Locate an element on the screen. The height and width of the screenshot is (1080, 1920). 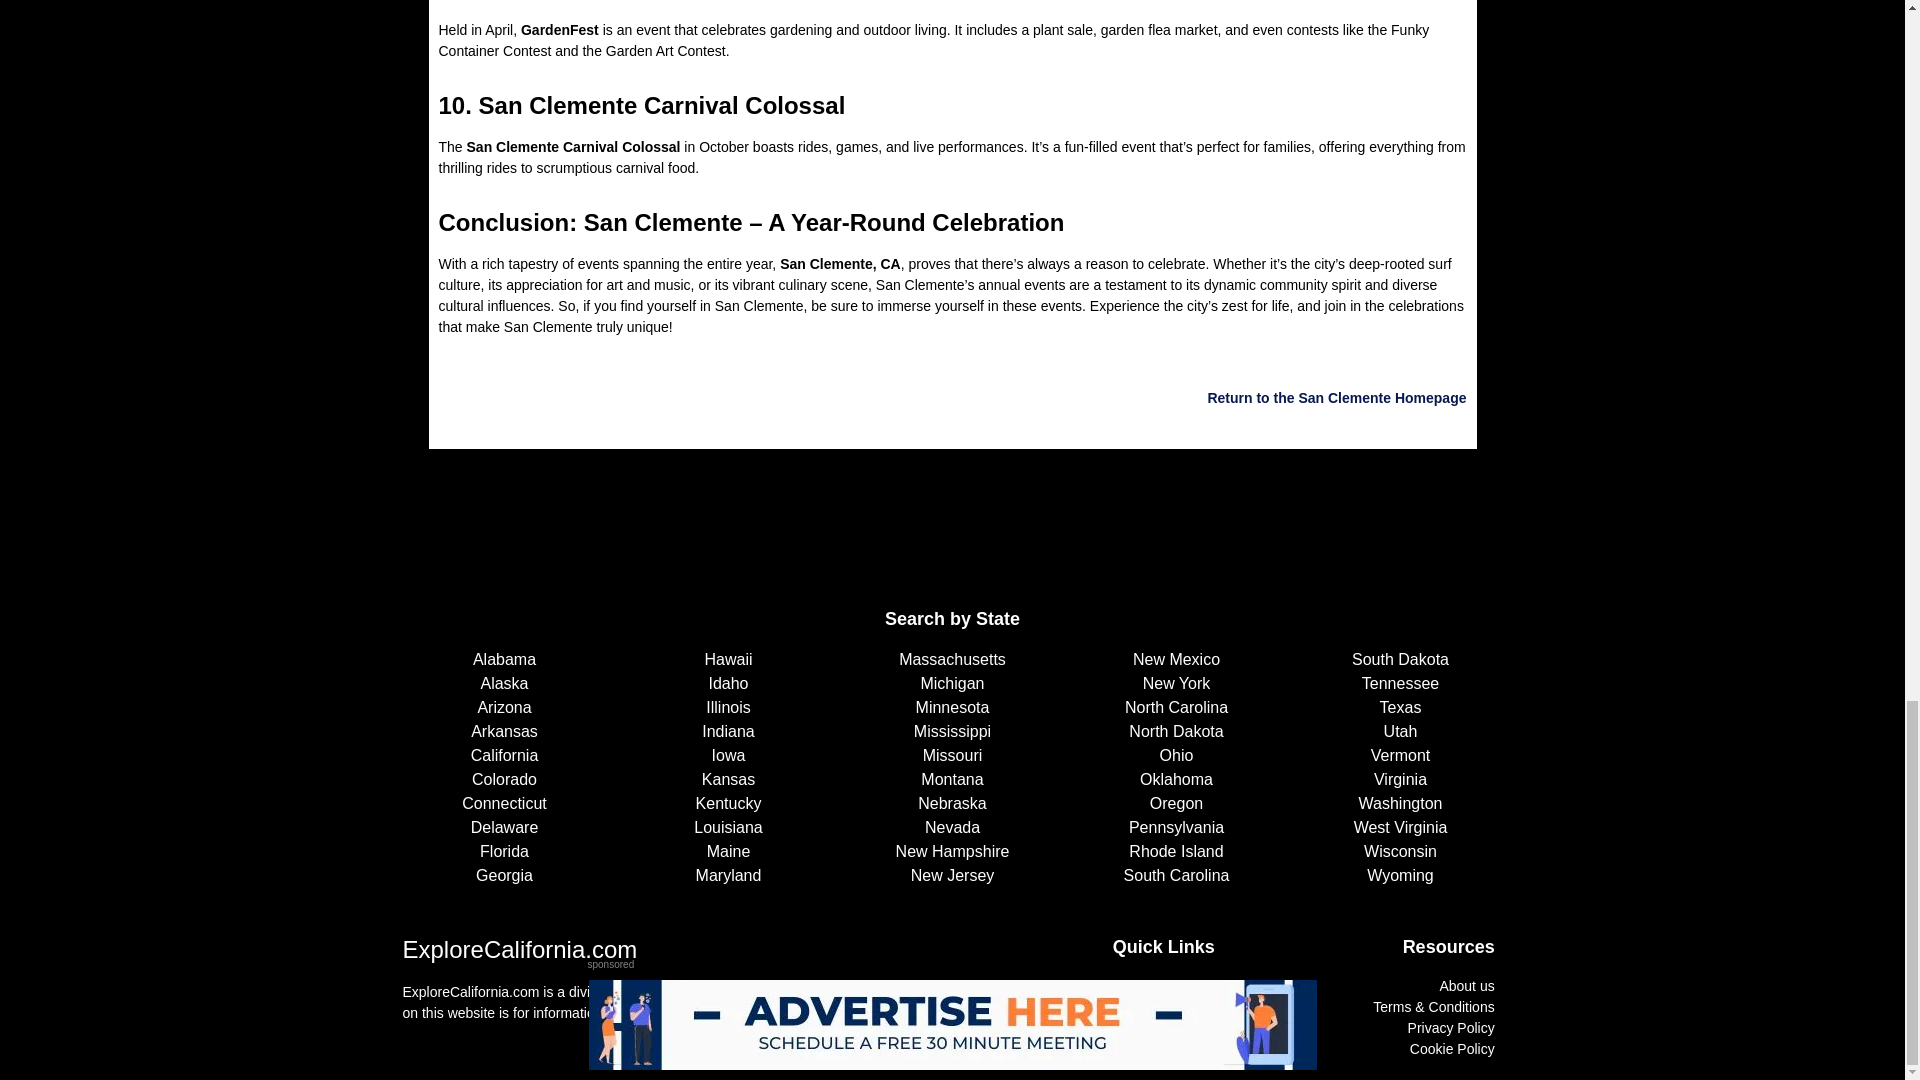
Colorado is located at coordinates (504, 779).